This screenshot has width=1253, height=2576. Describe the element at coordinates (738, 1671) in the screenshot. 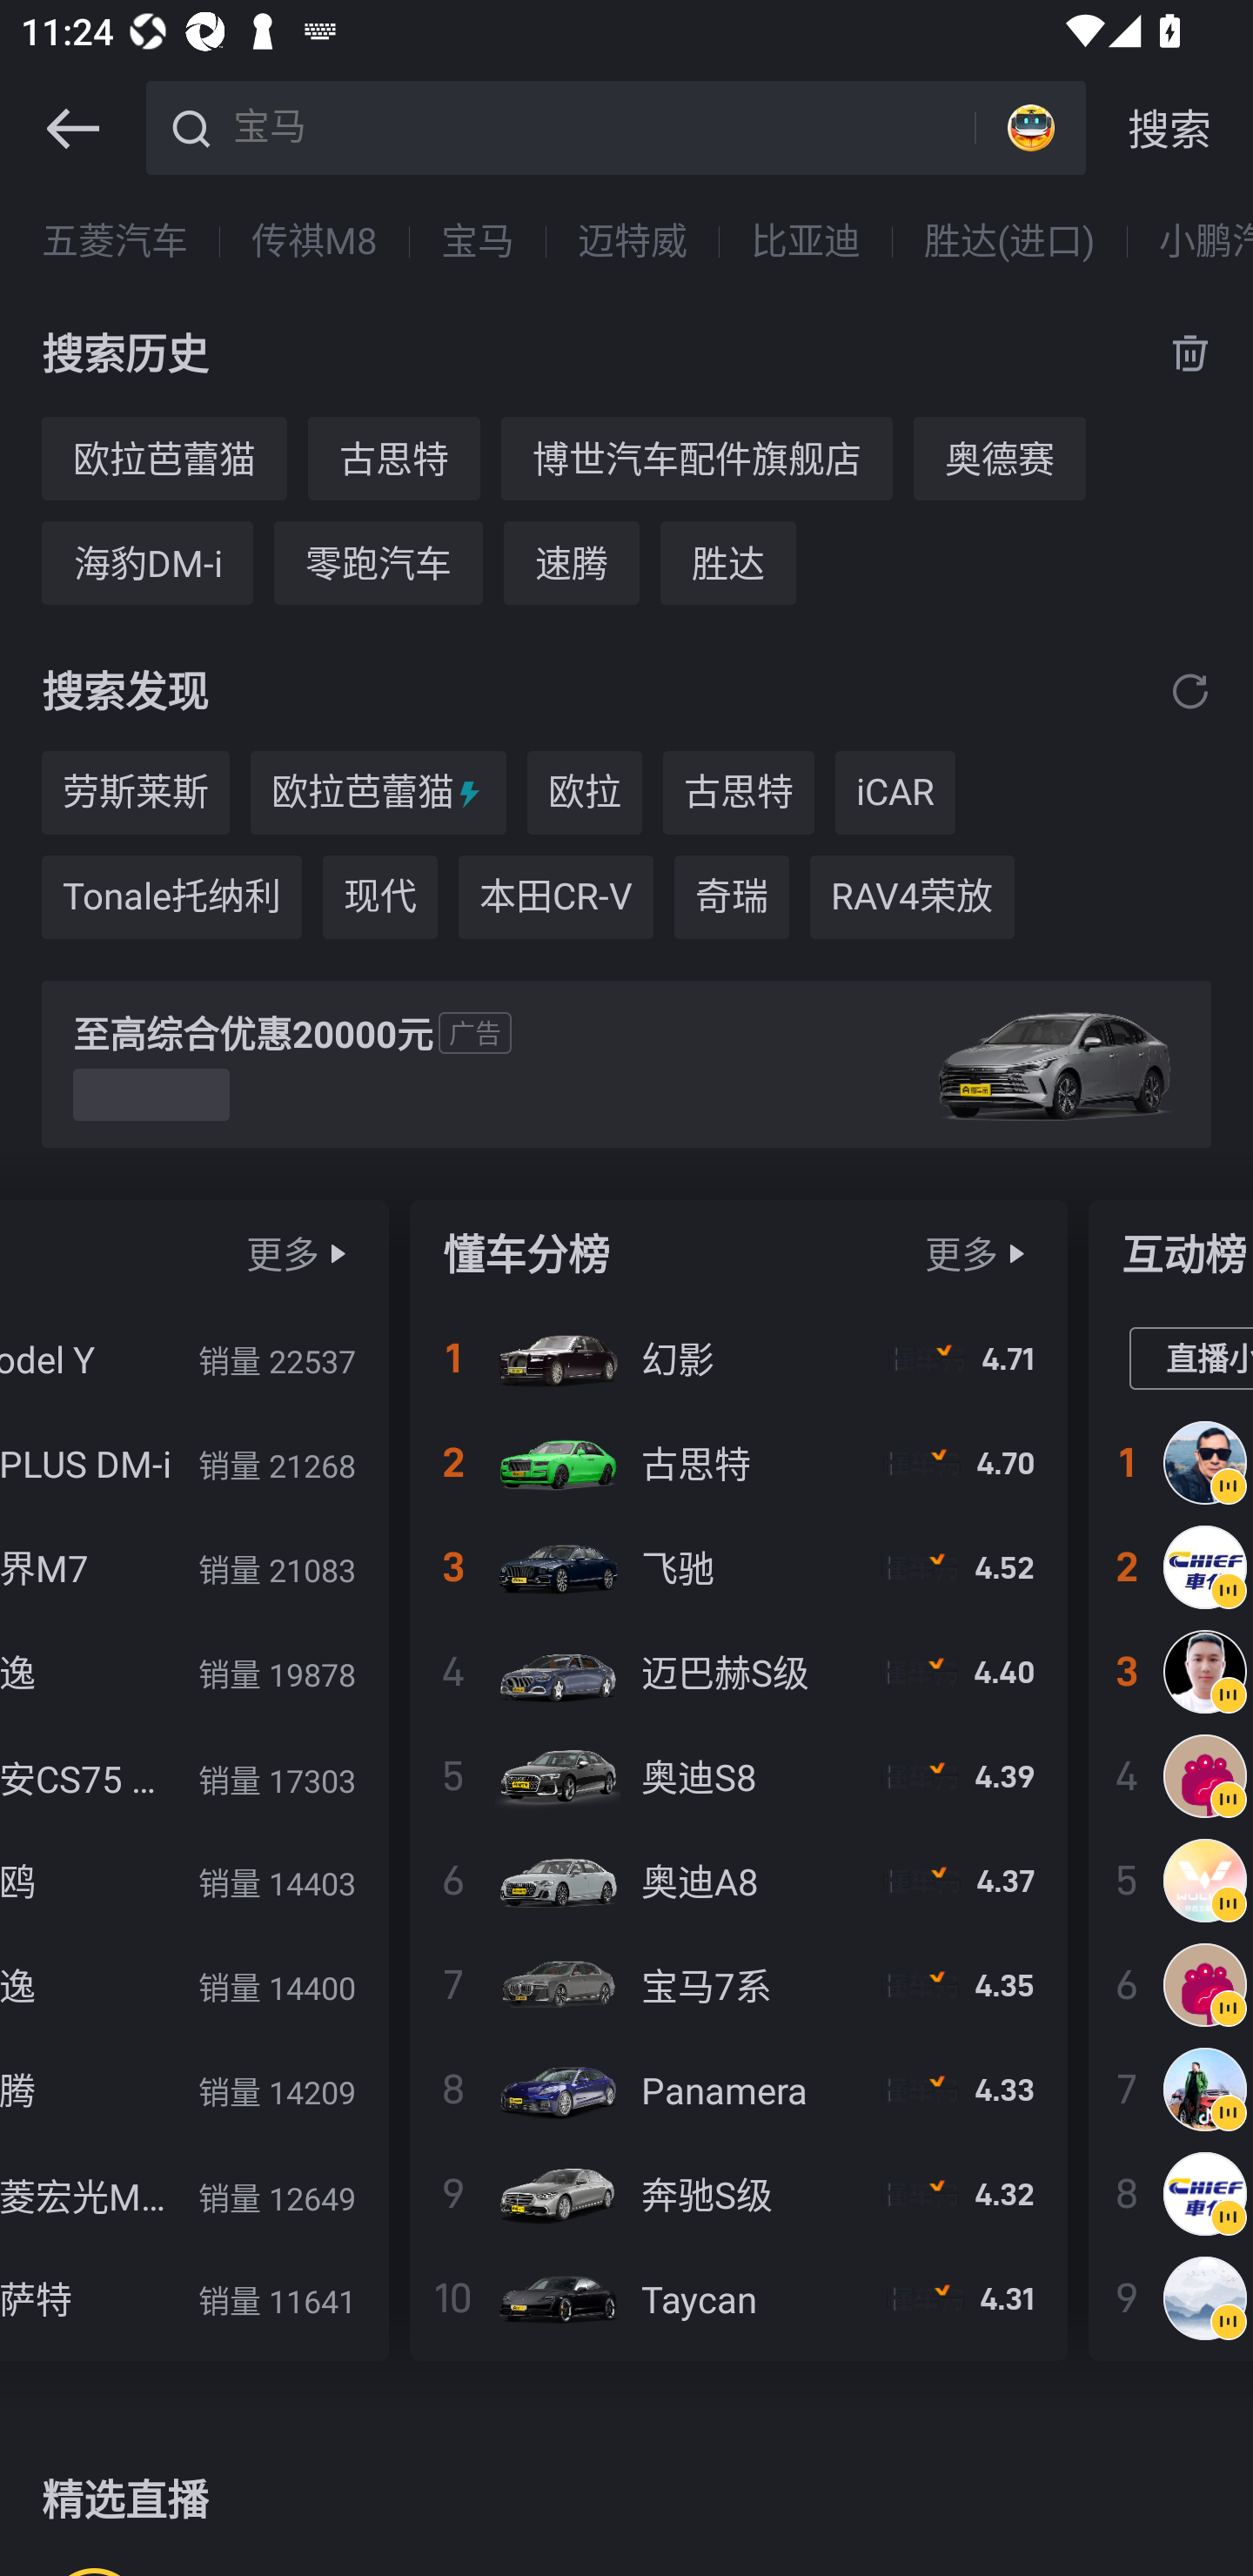

I see `迈巴赫S级 4.40` at that location.